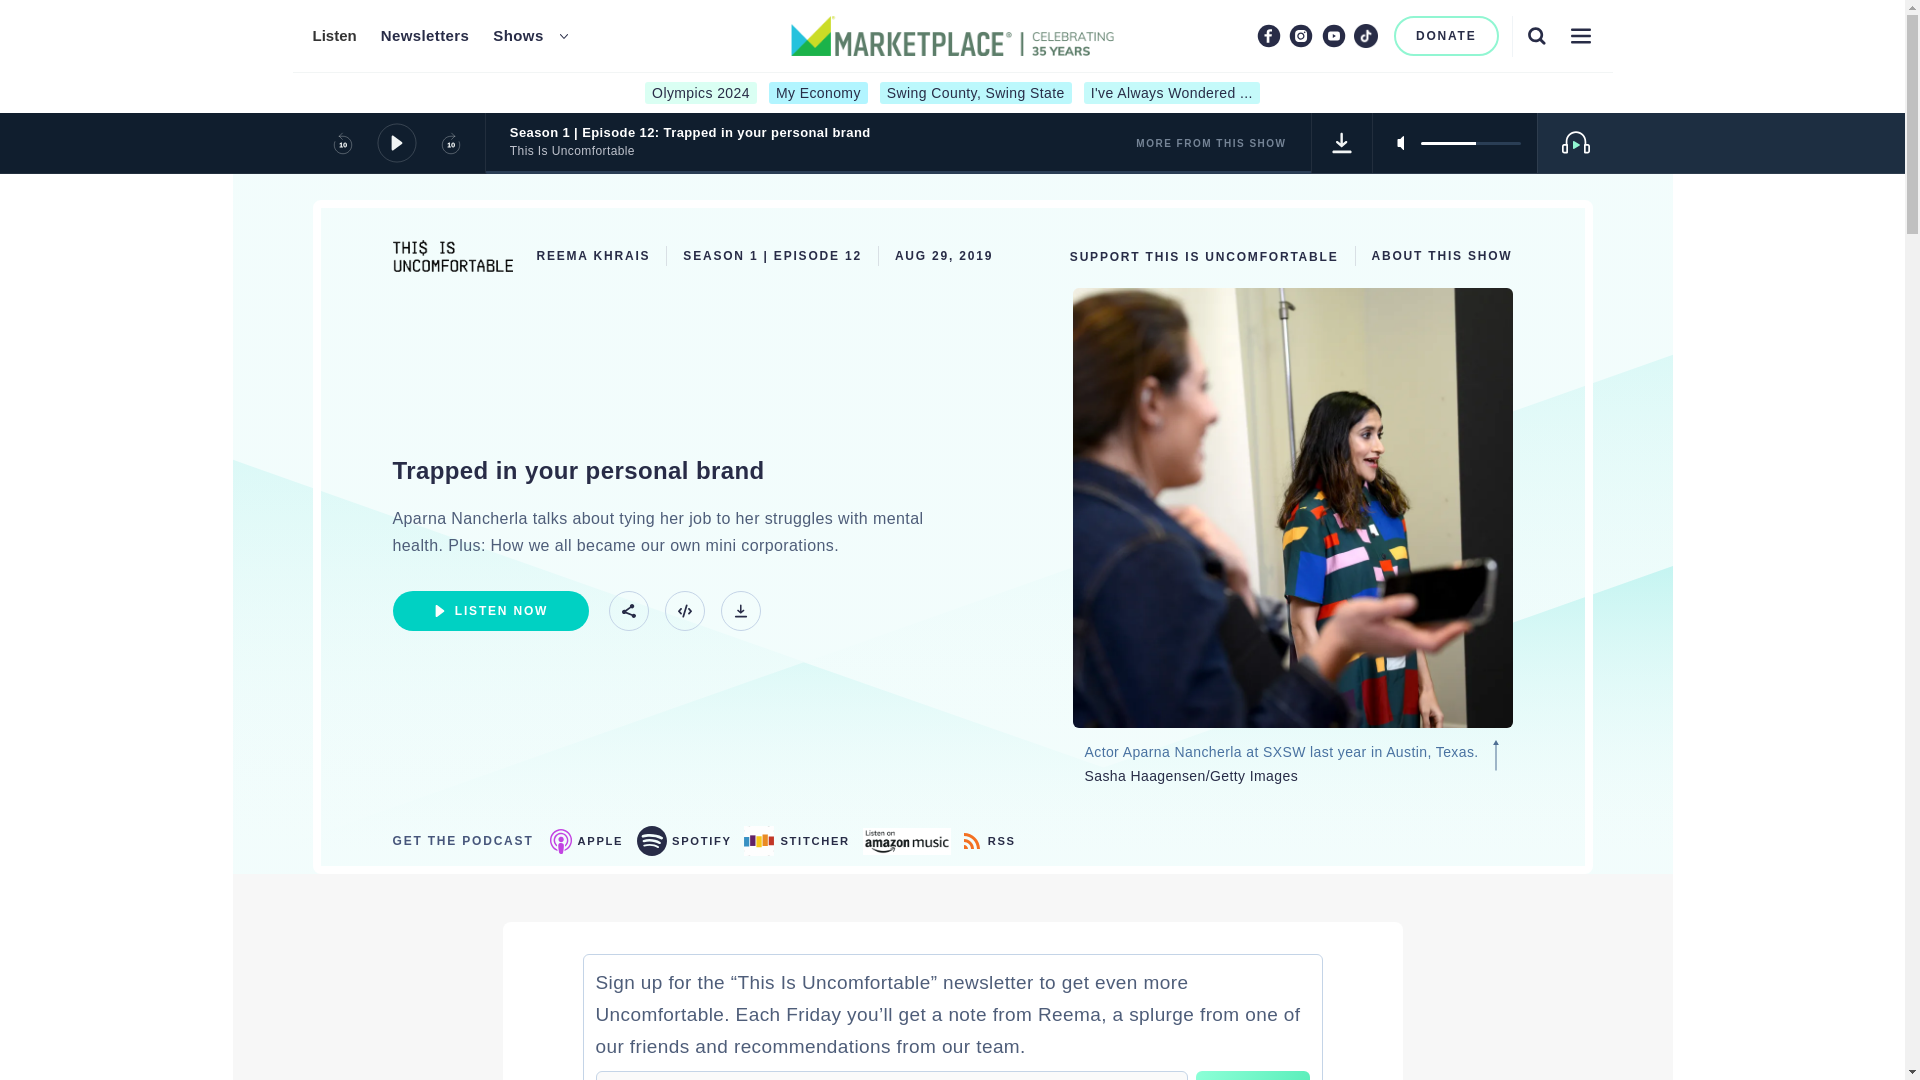  I want to click on Listen Now, so click(489, 610).